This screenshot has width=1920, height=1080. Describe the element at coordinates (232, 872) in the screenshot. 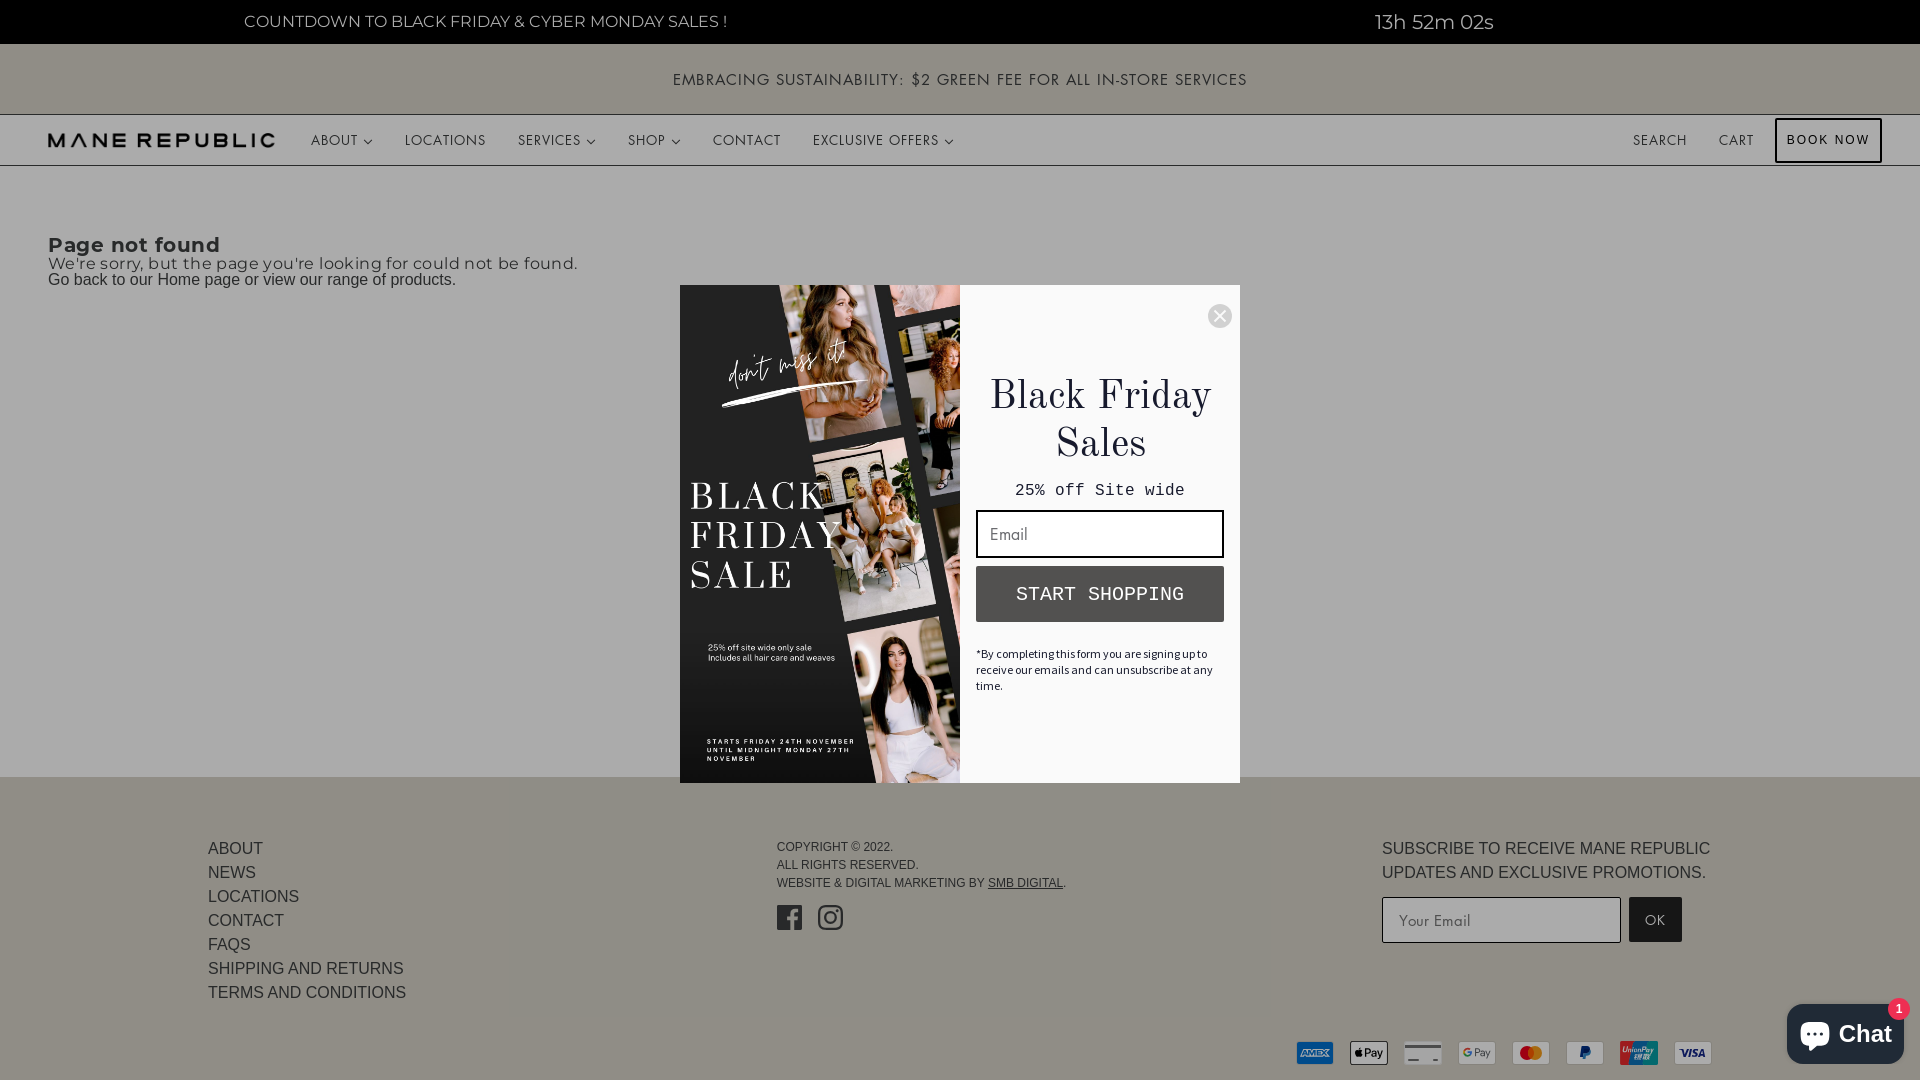

I see `NEWS` at that location.